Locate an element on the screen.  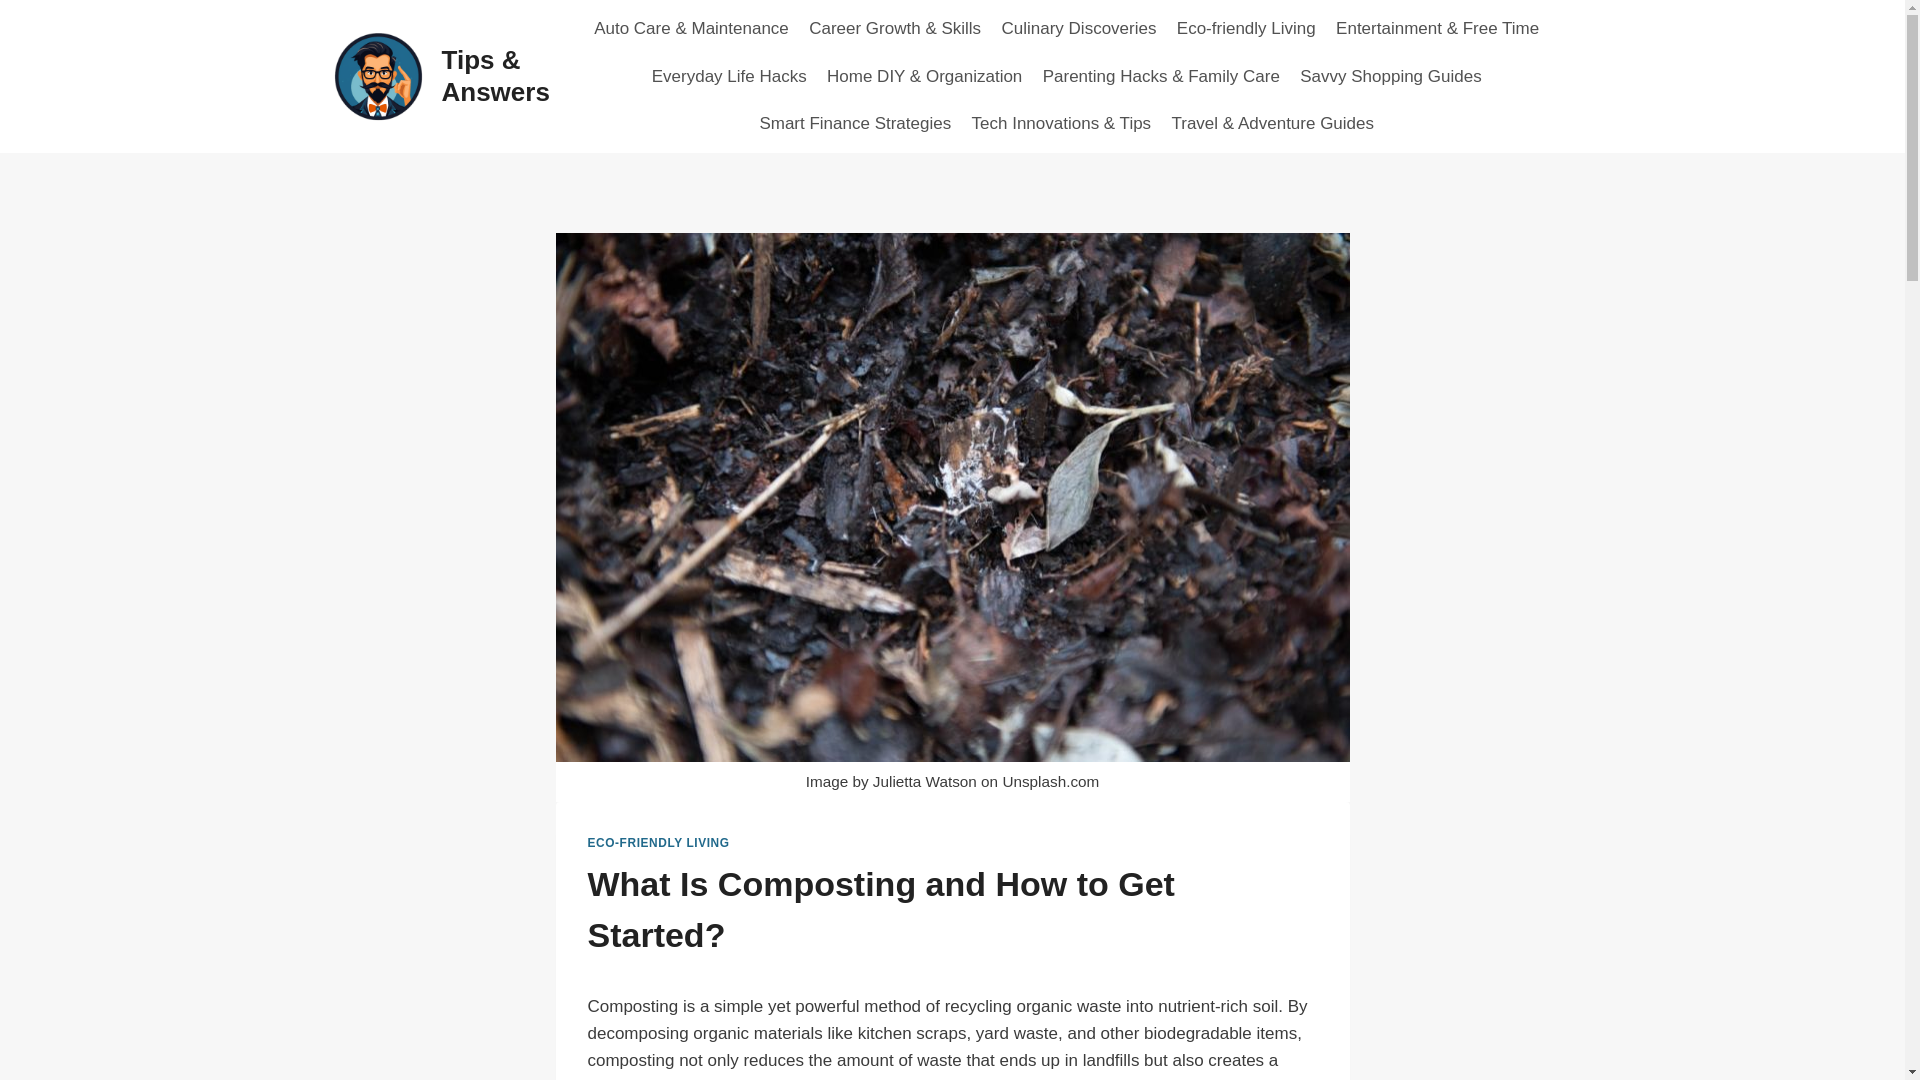
ECO-FRIENDLY LIVING is located at coordinates (658, 842).